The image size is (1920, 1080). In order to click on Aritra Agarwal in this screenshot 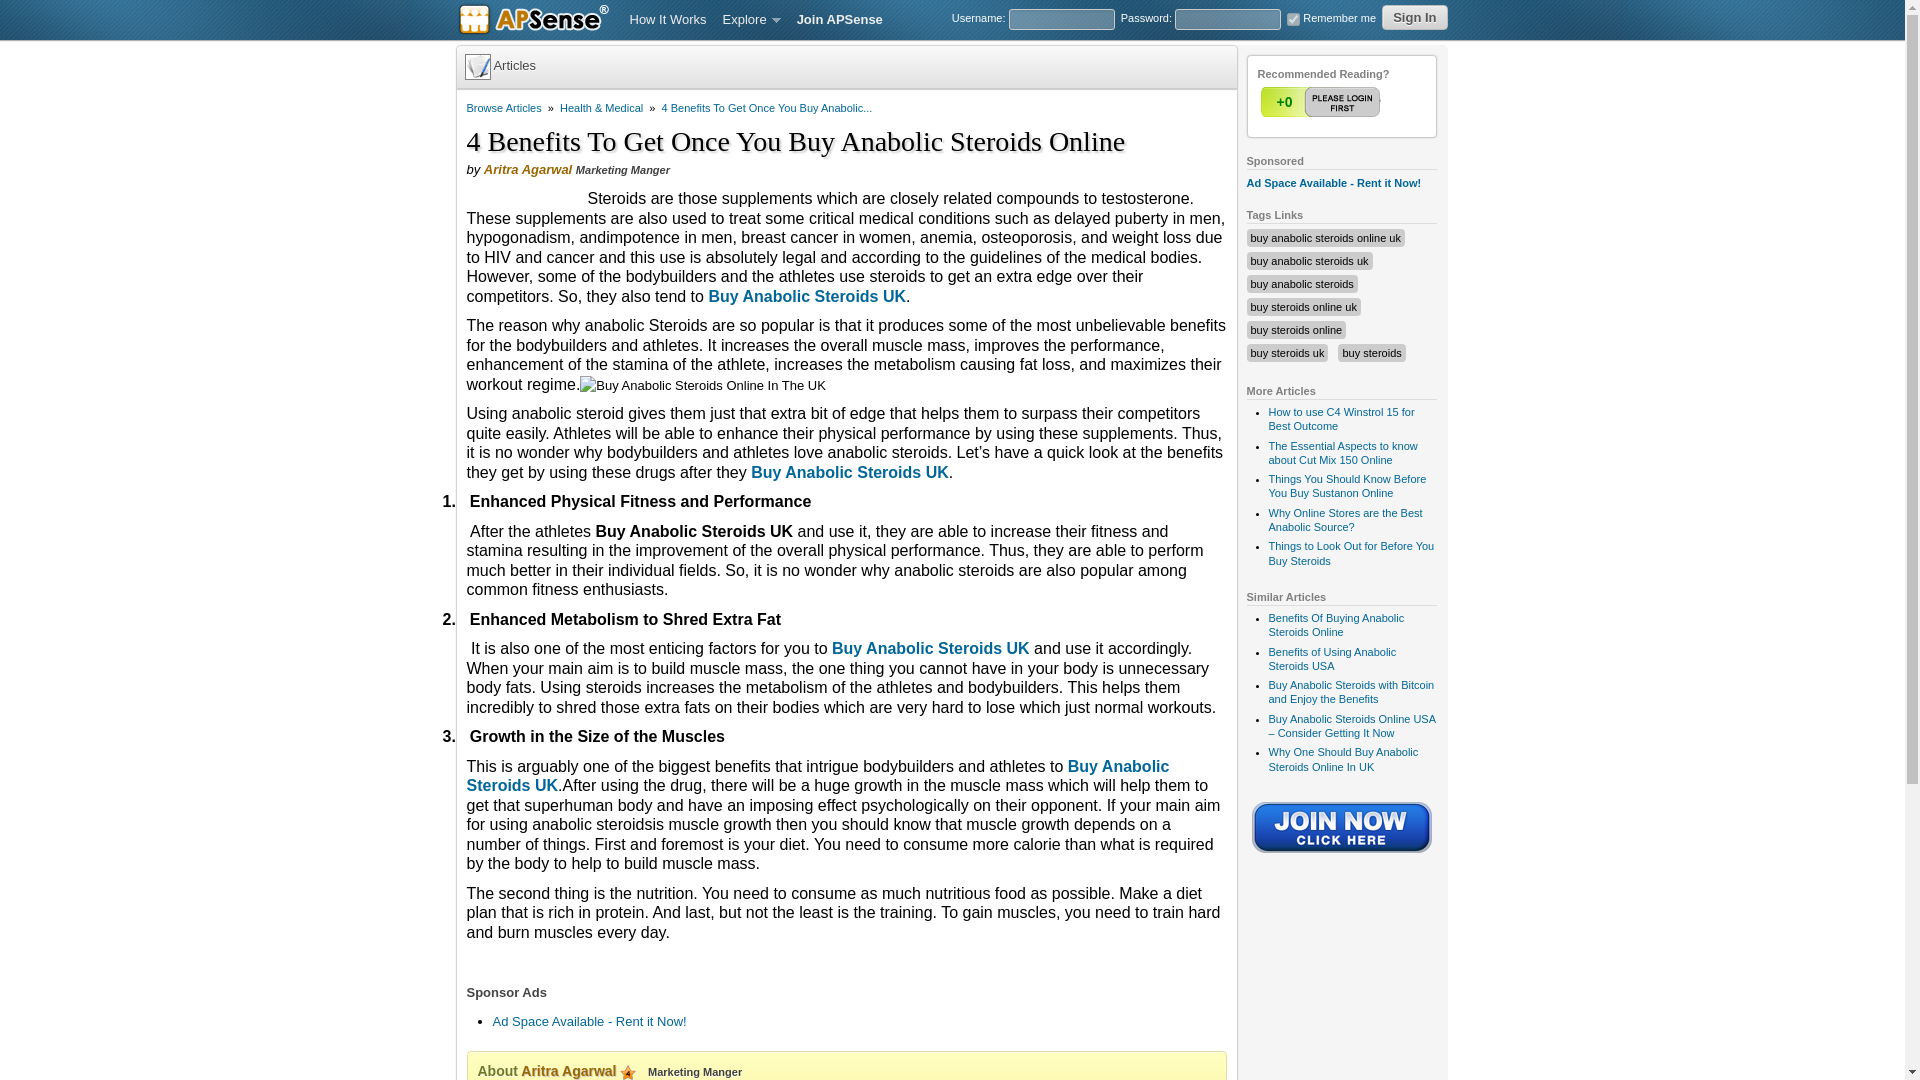, I will do `click(528, 170)`.